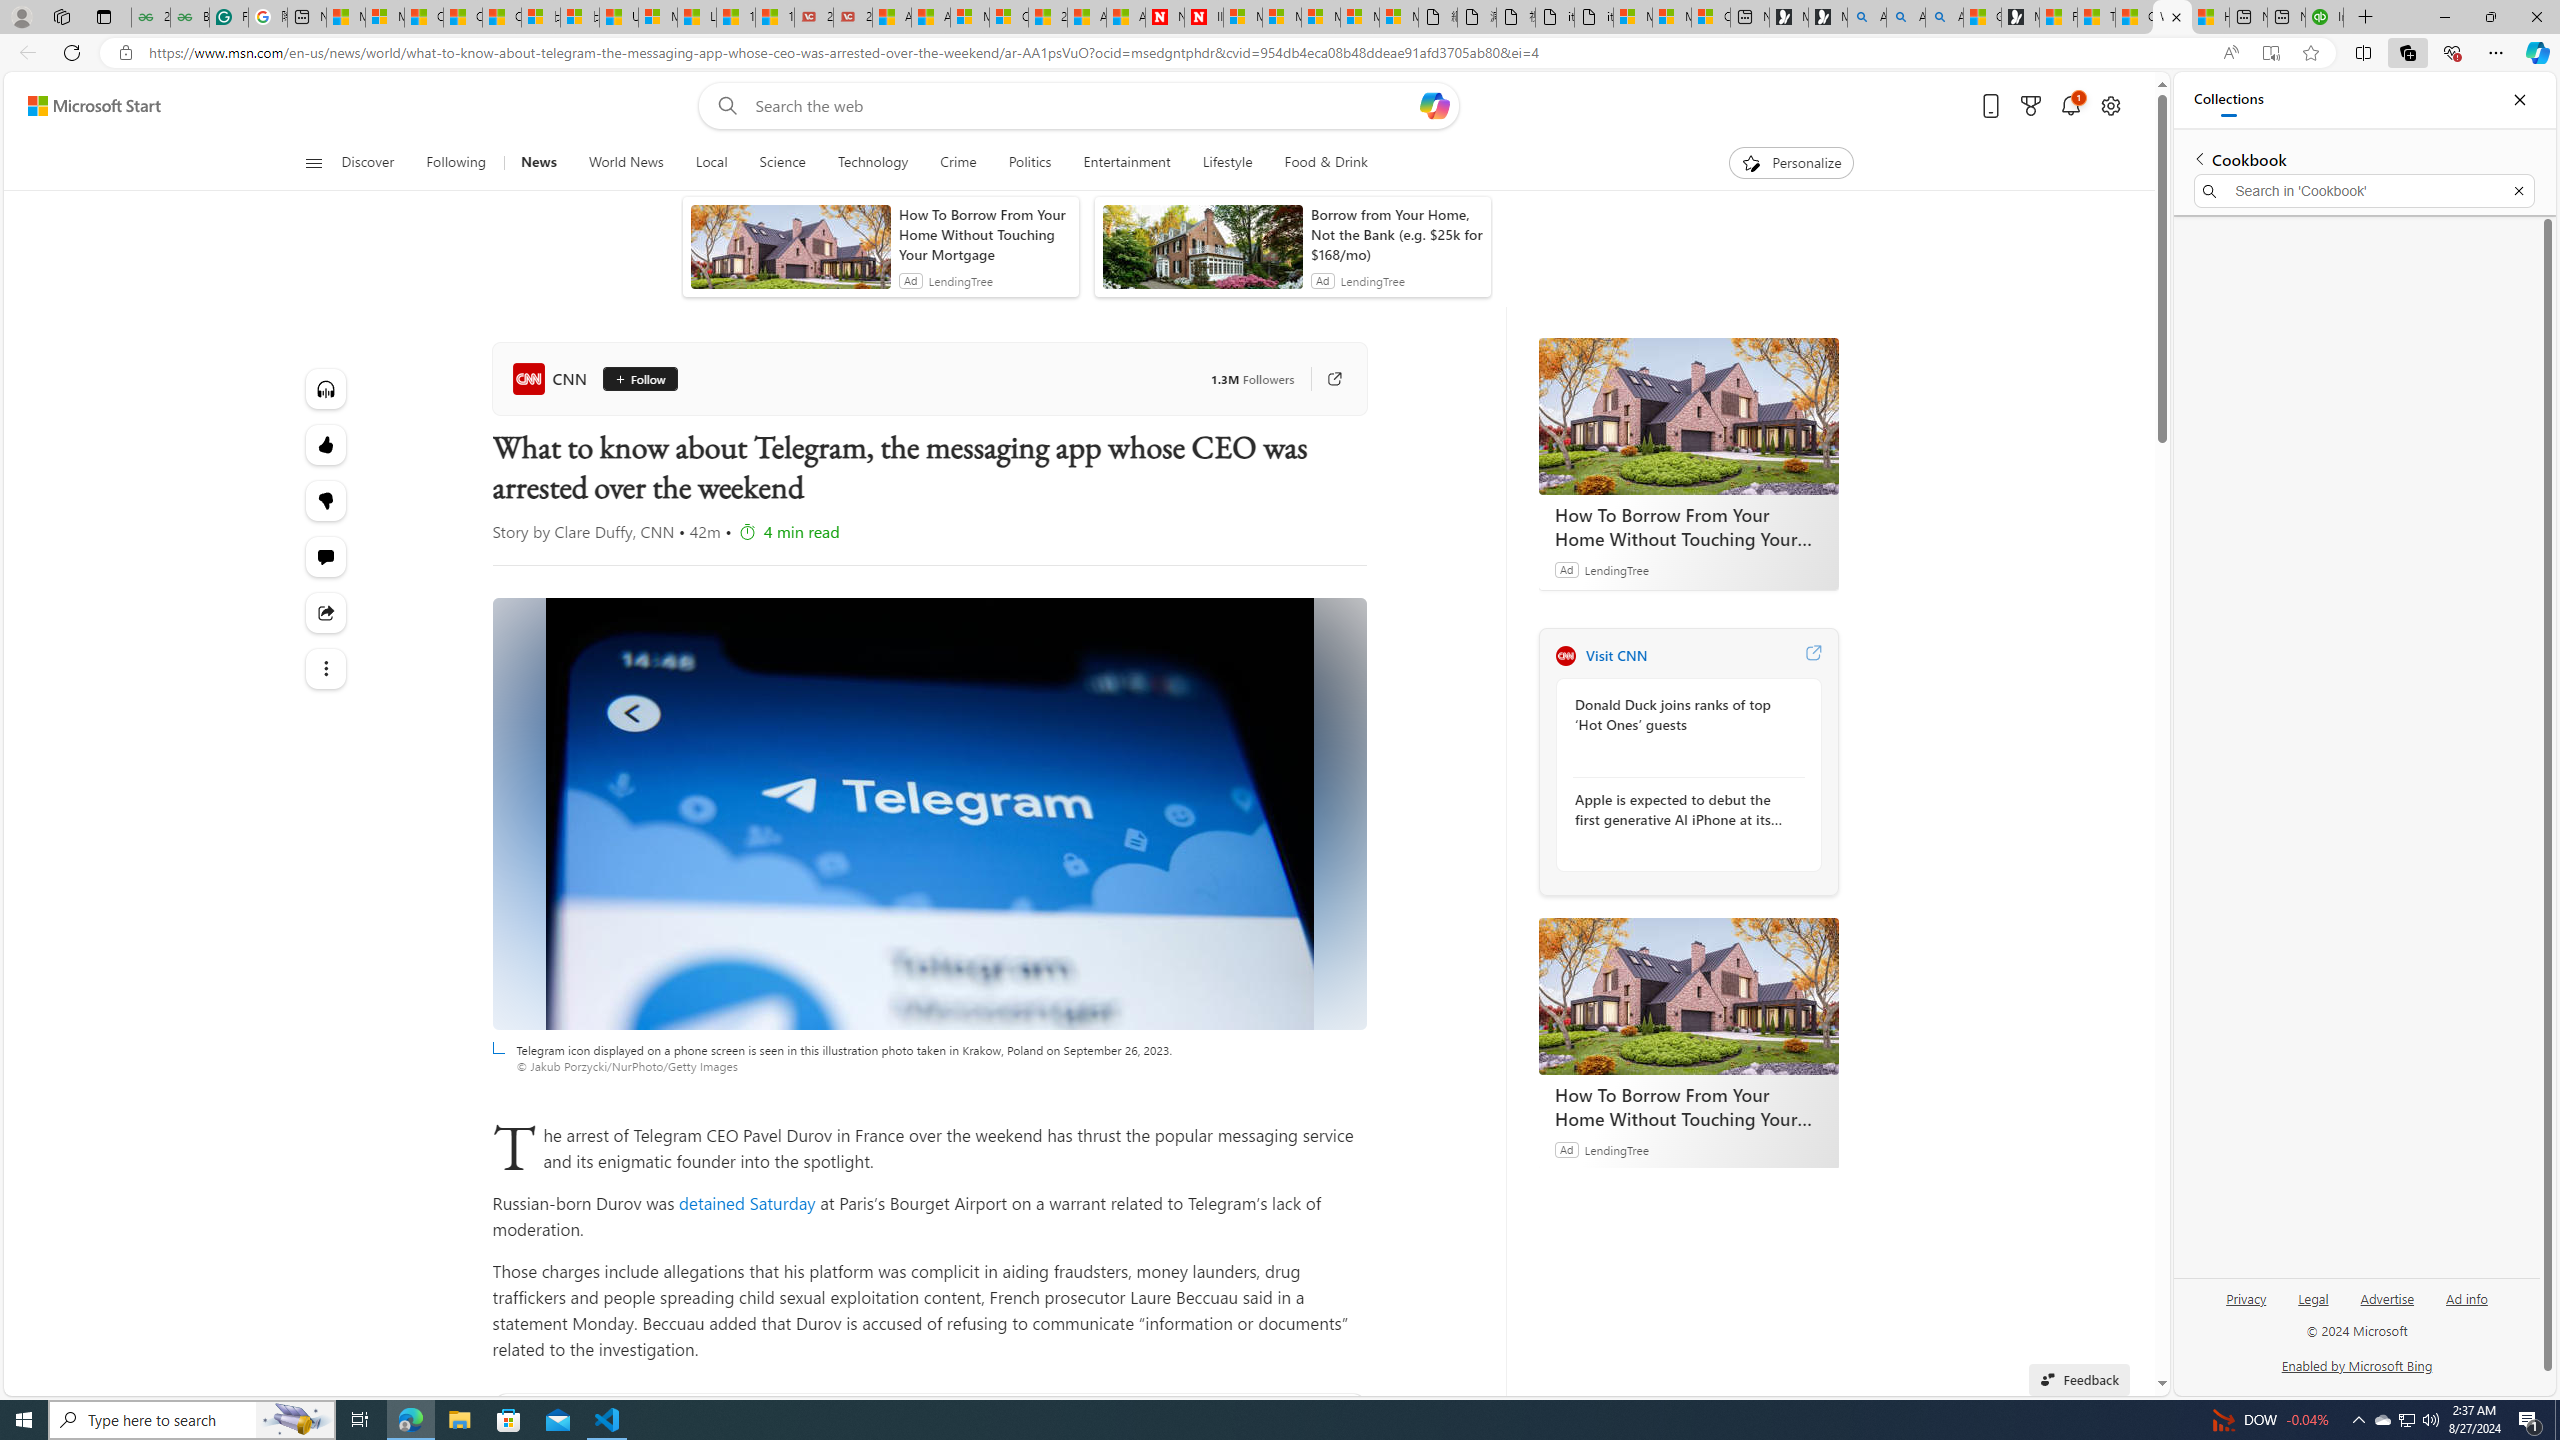  I want to click on 25 Basic Linux Commands For Beginners - GeeksforGeeks, so click(150, 17).